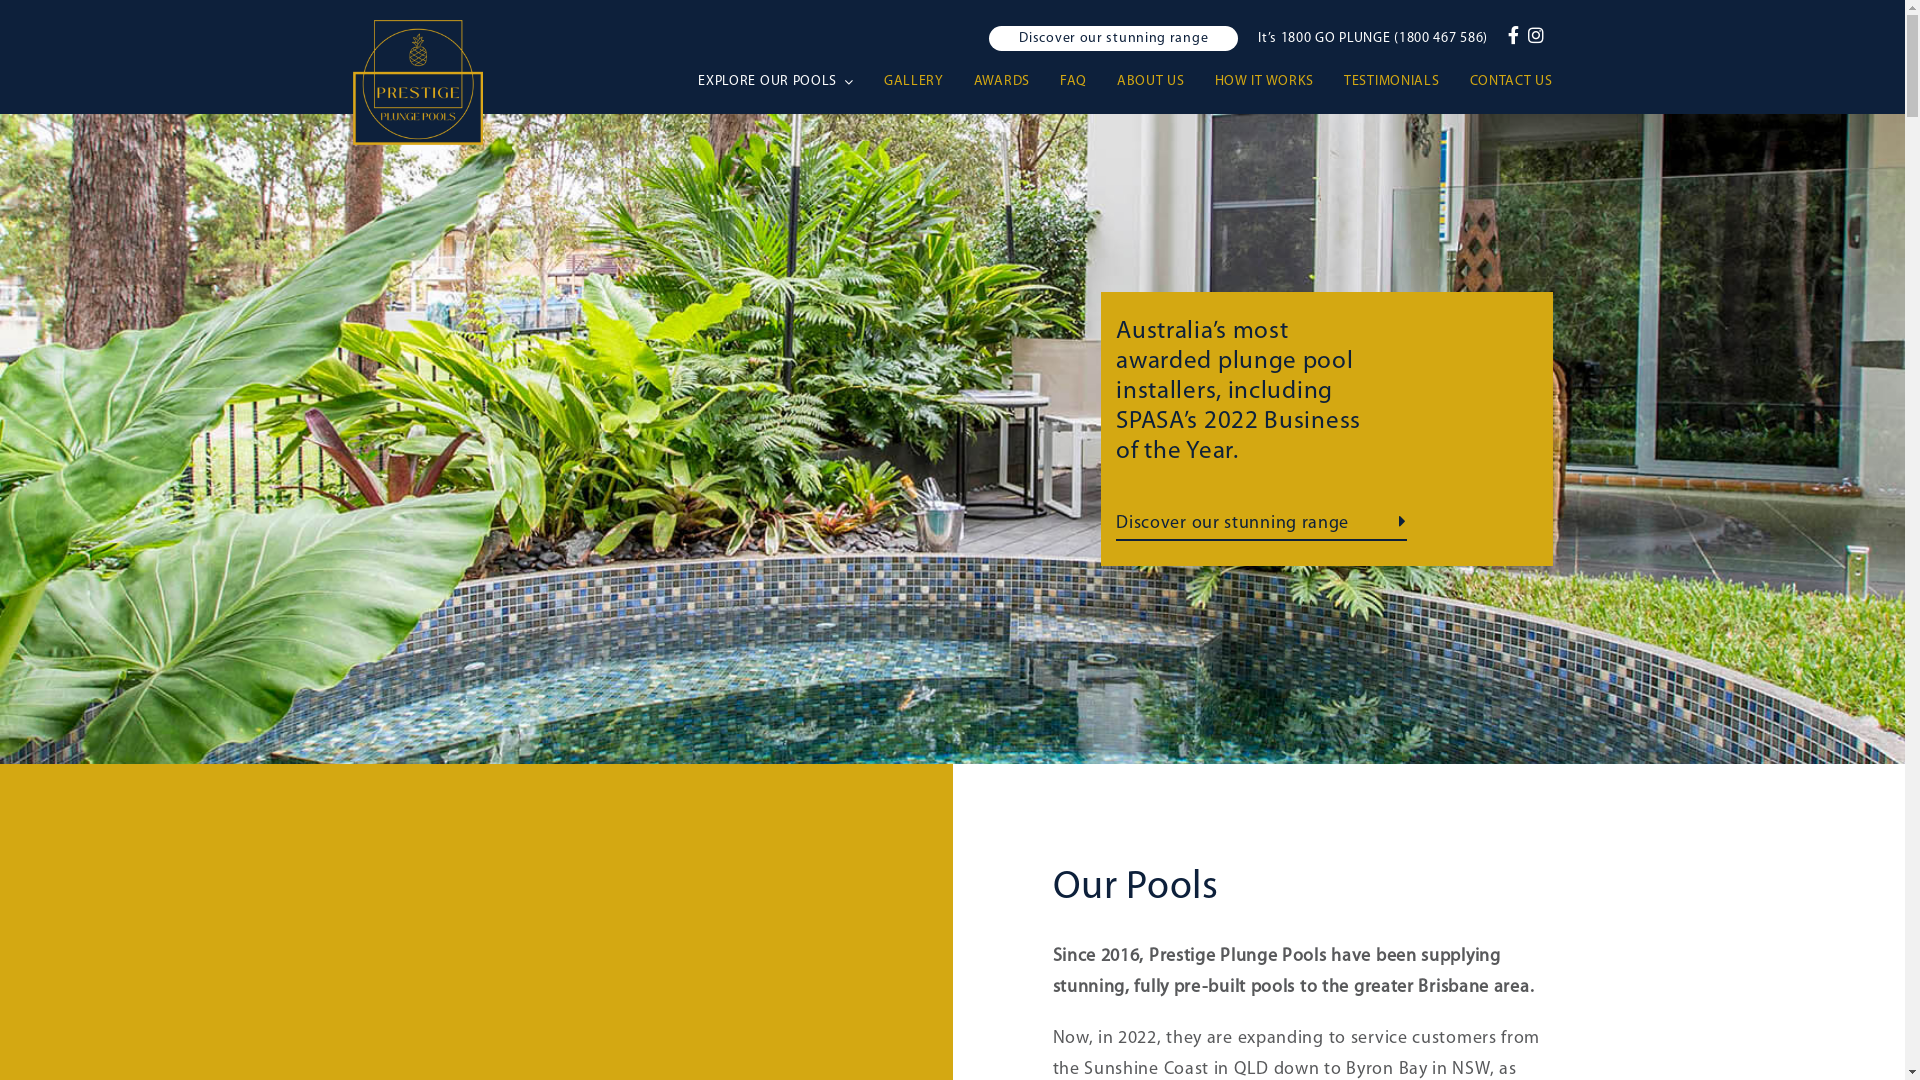  What do you see at coordinates (1088, 82) in the screenshot?
I see `FAQ` at bounding box center [1088, 82].